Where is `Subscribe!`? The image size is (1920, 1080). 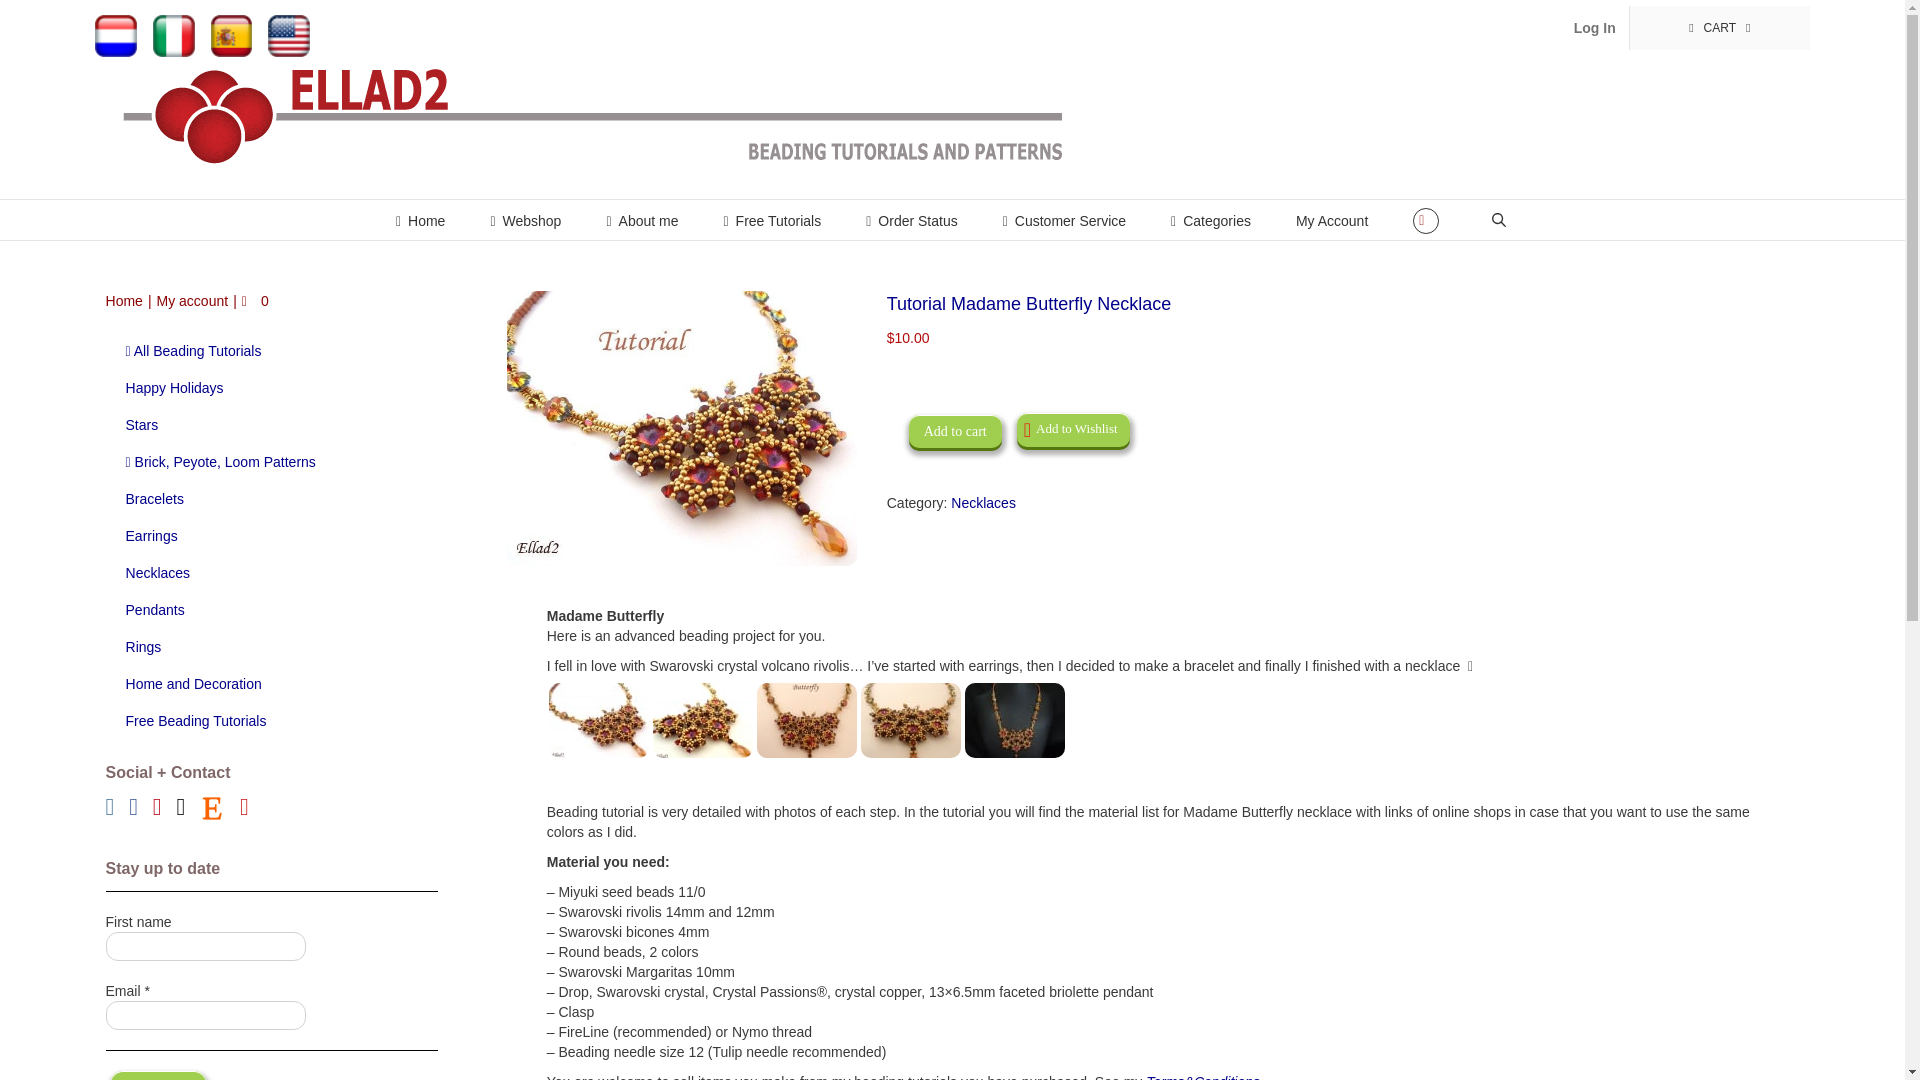
Subscribe! is located at coordinates (158, 1076).